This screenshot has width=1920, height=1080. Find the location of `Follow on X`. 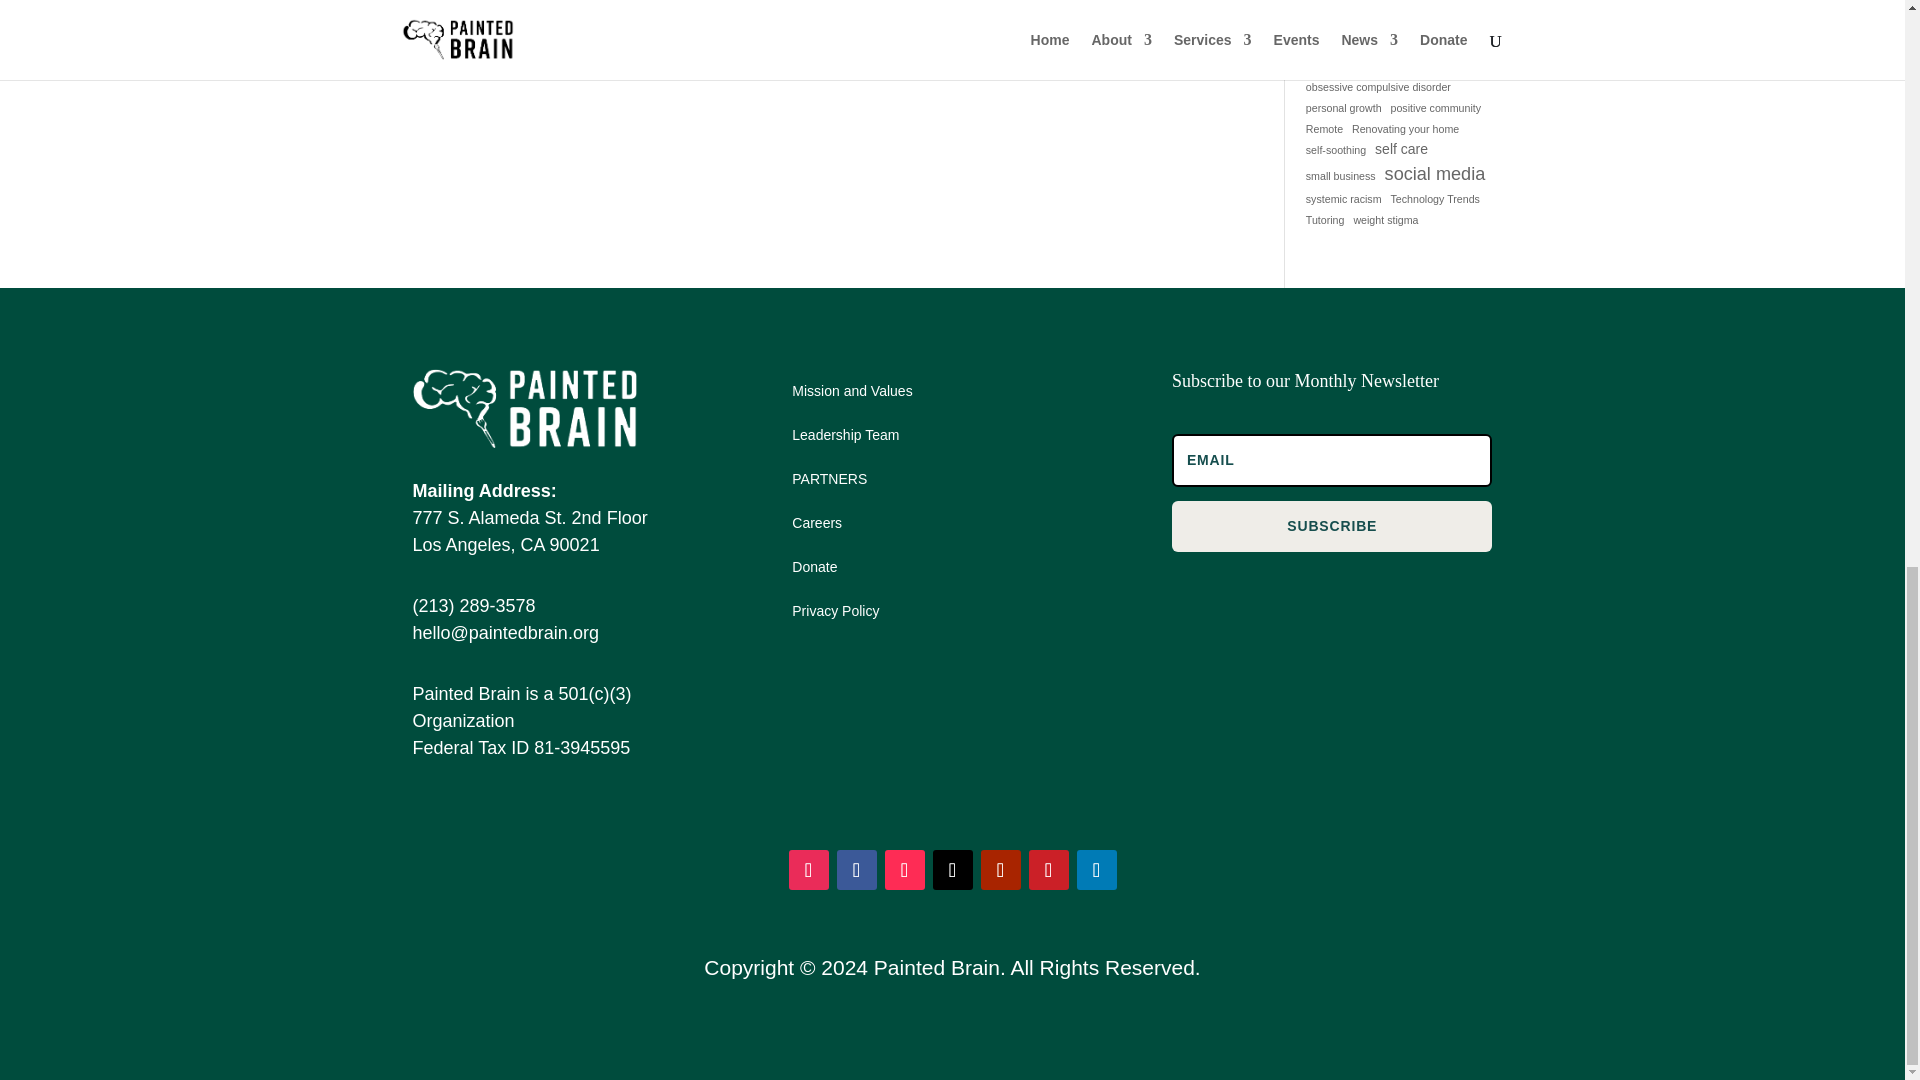

Follow on X is located at coordinates (951, 869).